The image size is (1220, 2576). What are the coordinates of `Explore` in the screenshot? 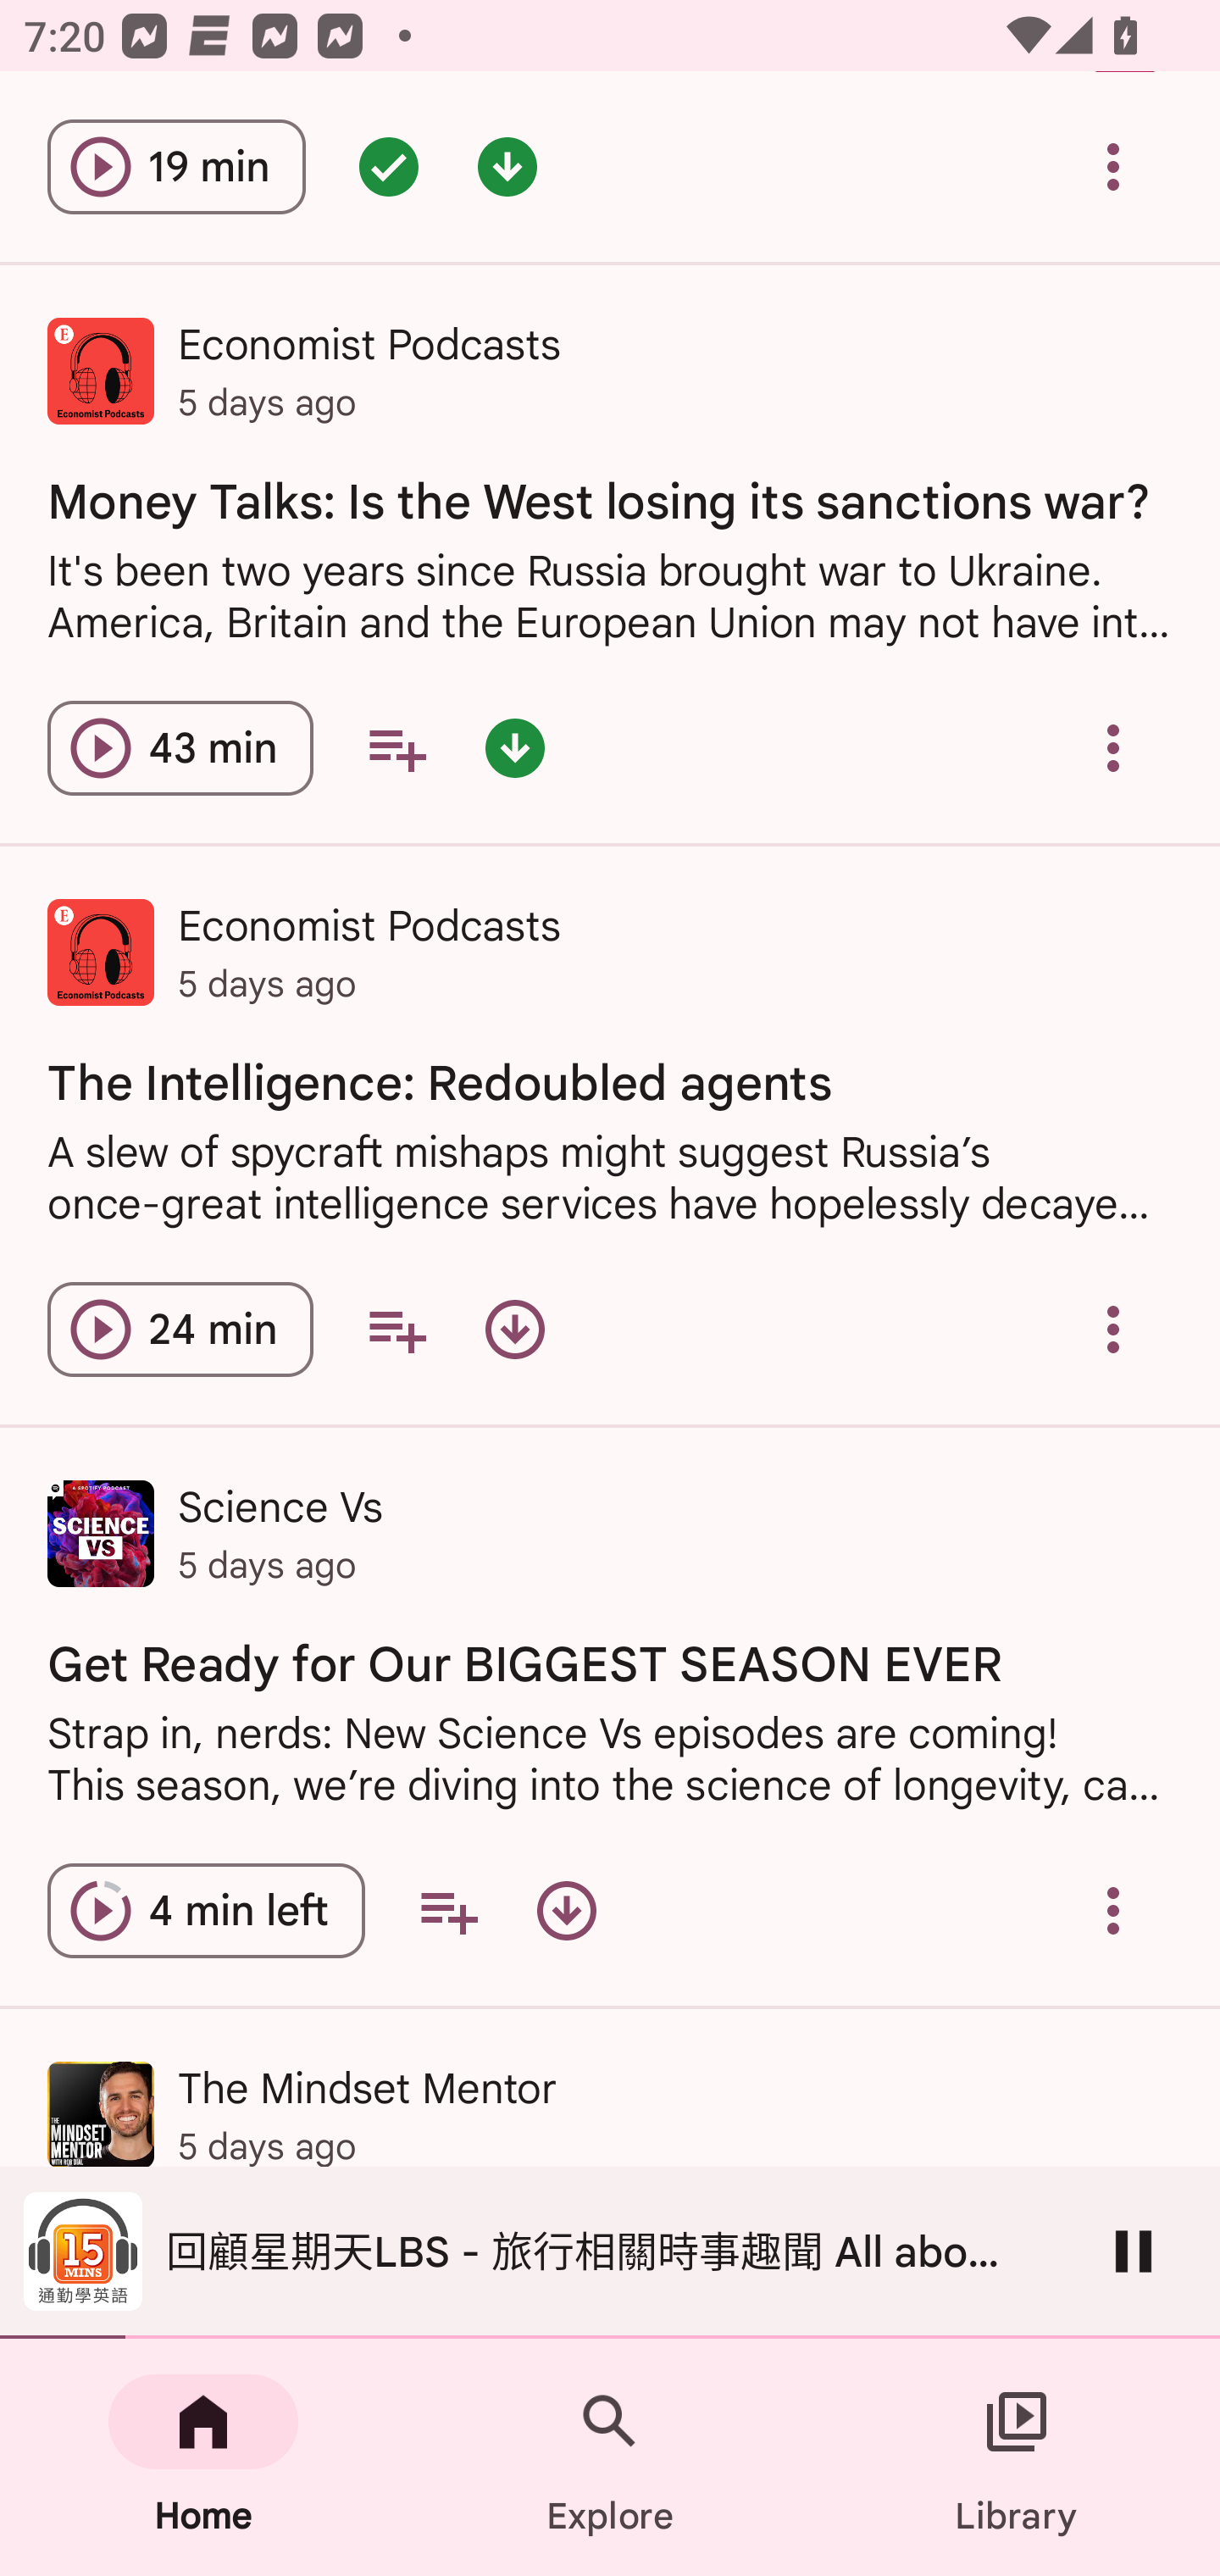 It's located at (610, 2457).